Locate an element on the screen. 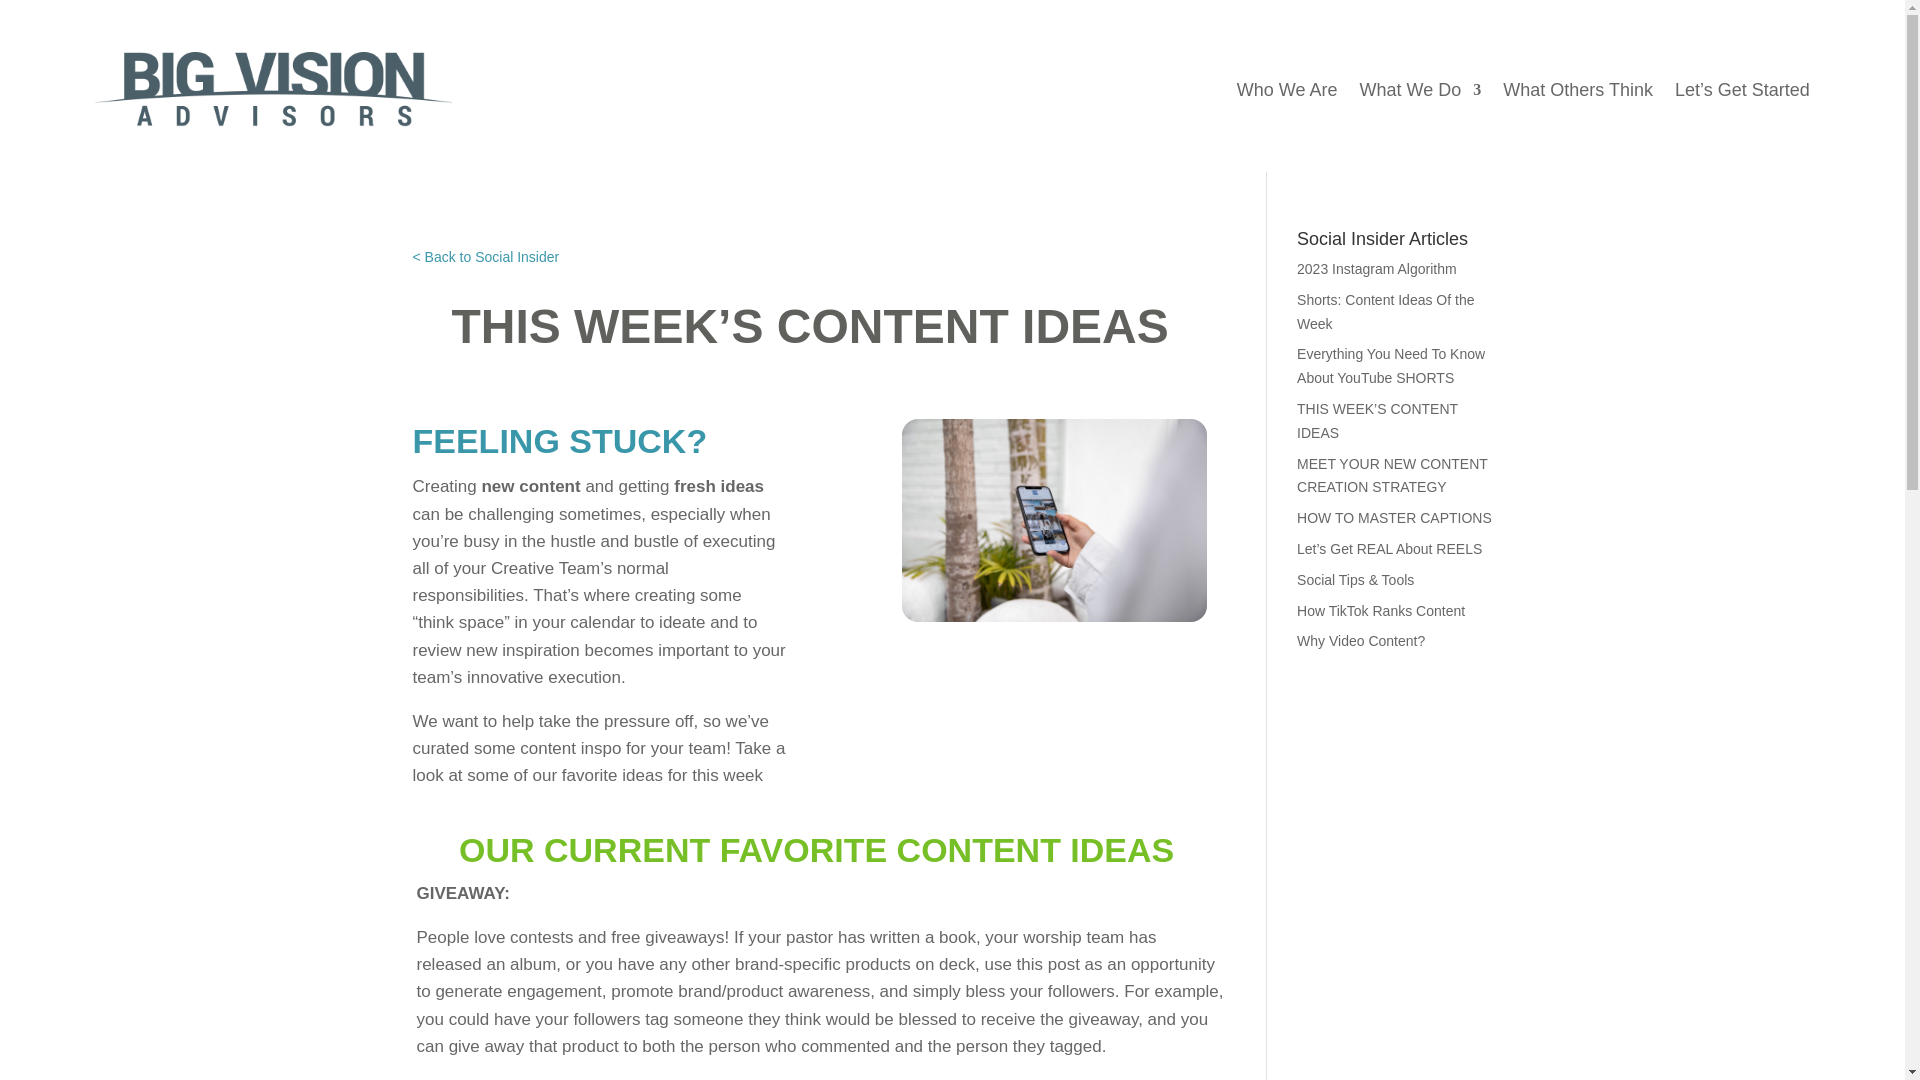 This screenshot has width=1920, height=1080. Why Video Content? is located at coordinates (1360, 640).